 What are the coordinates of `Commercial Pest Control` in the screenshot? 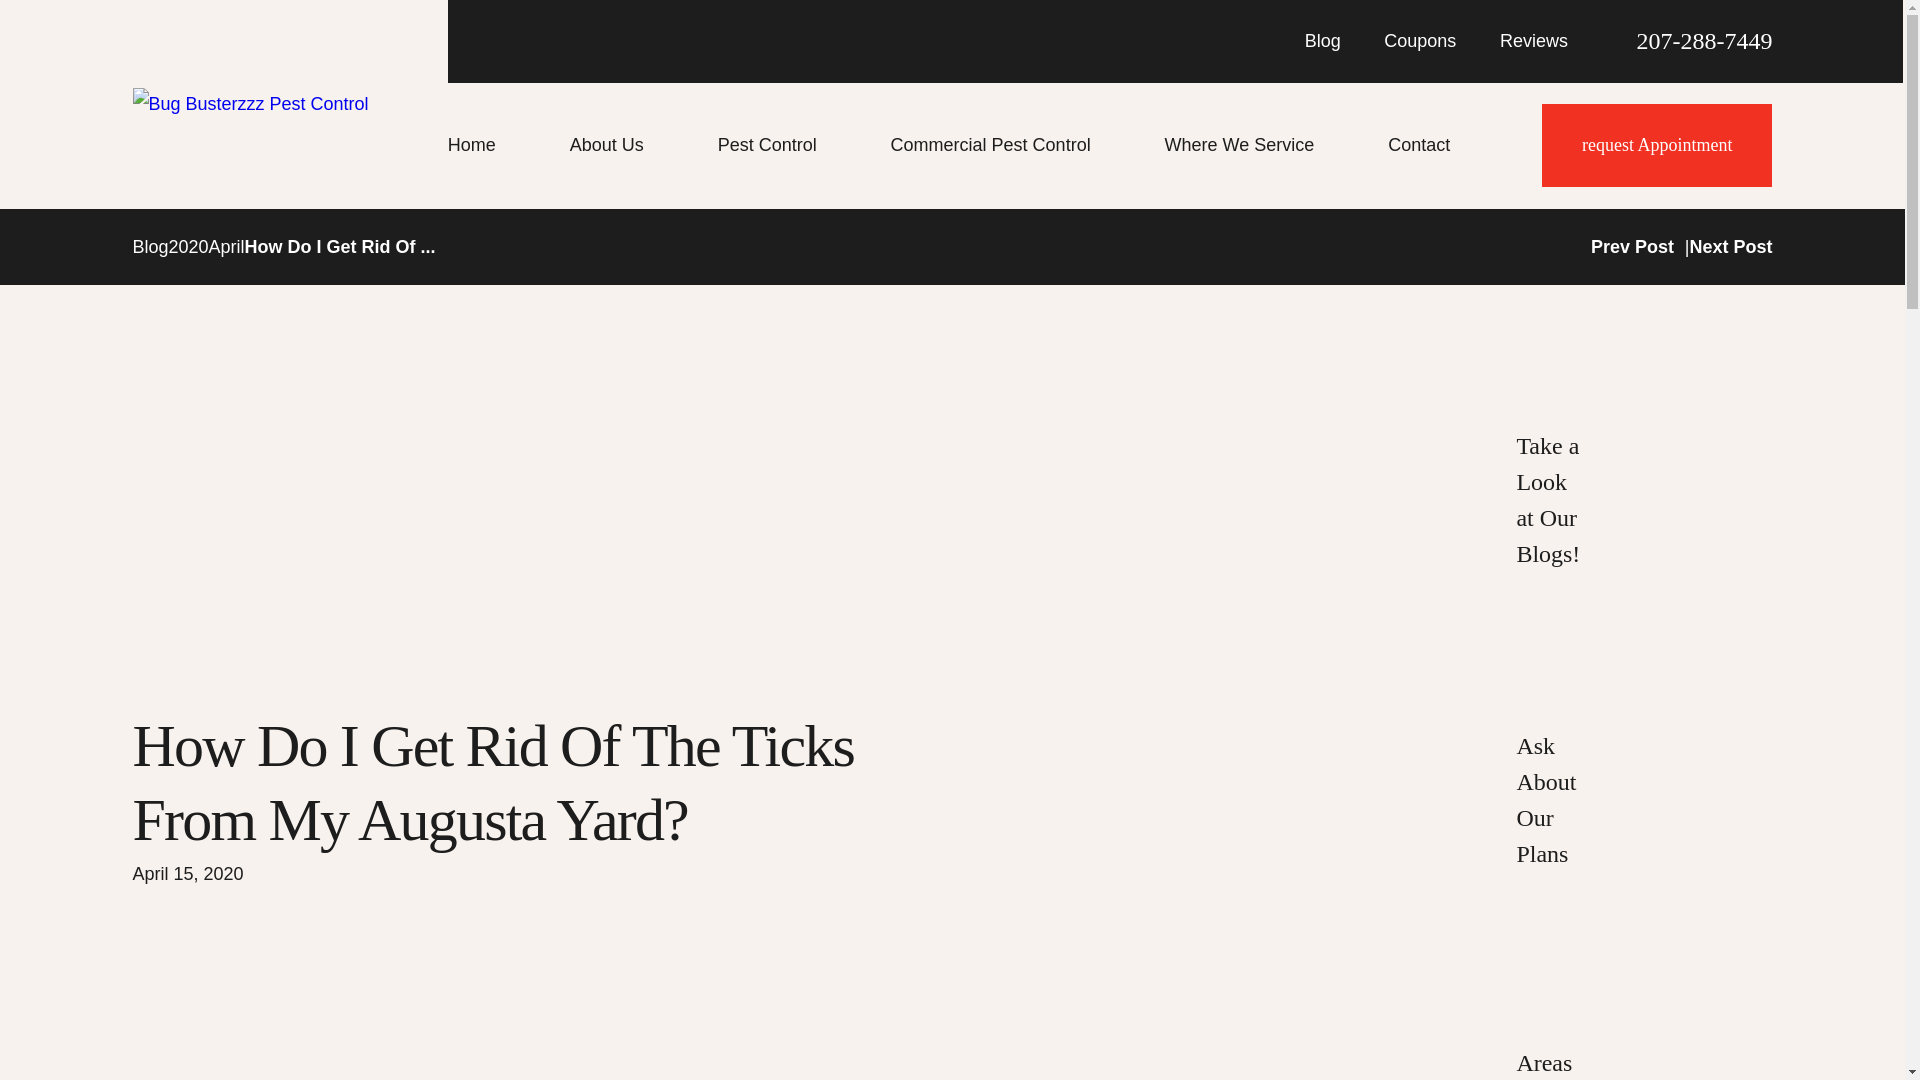 It's located at (1020, 145).